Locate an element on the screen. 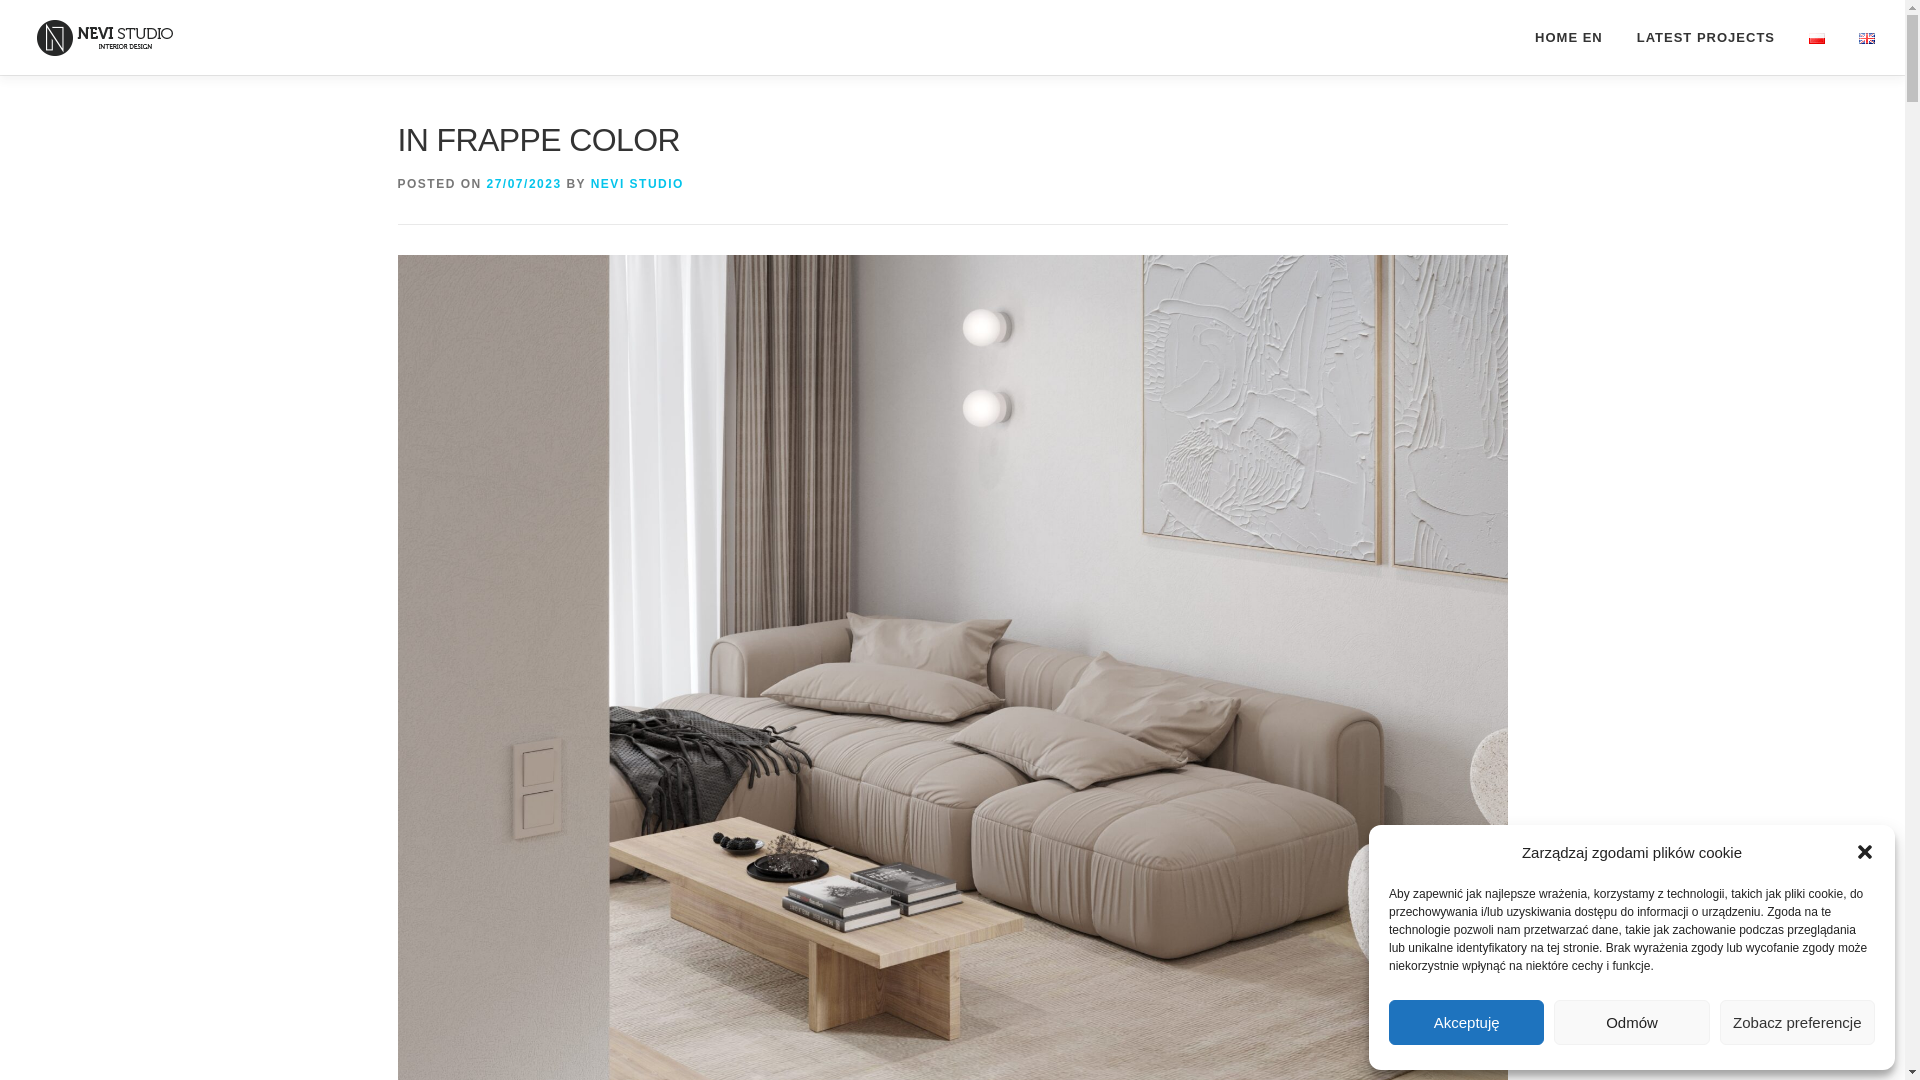 The image size is (1920, 1080). NEVI STUDIO is located at coordinates (637, 184).